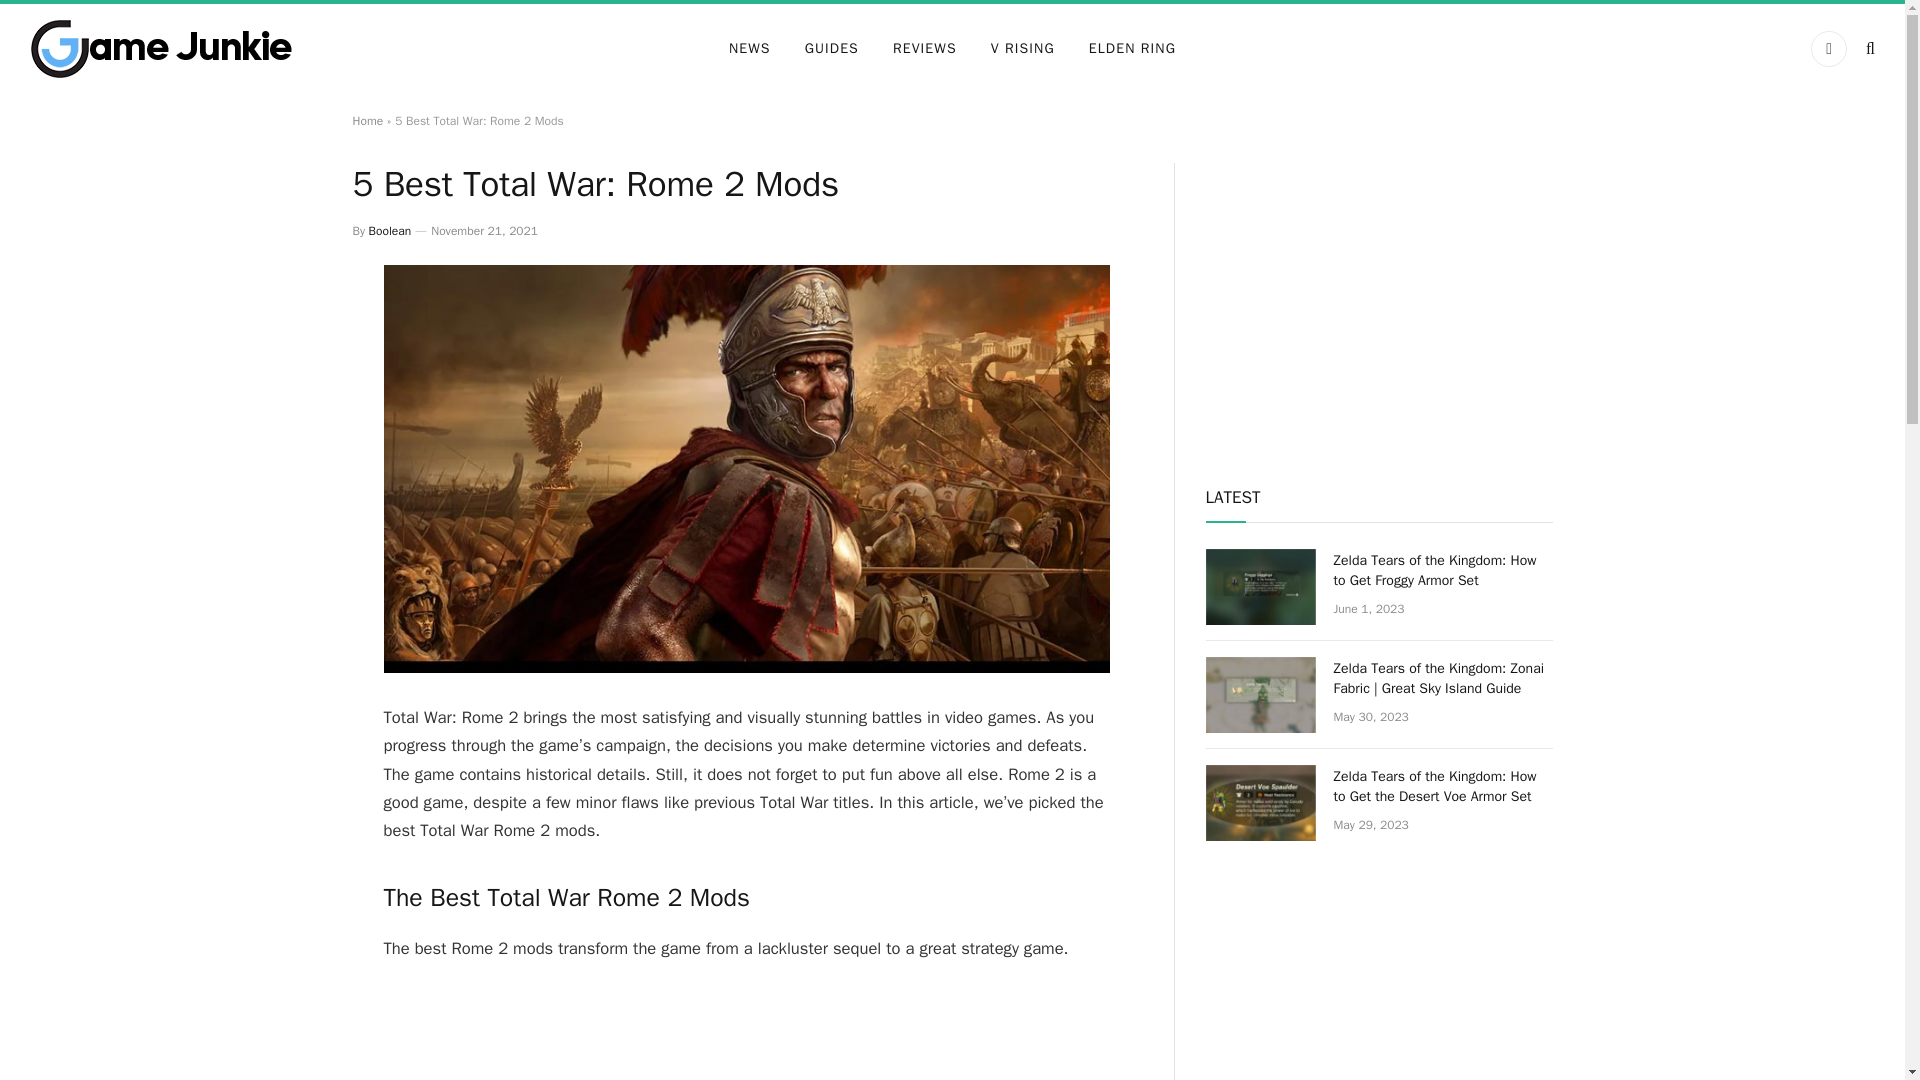 The width and height of the screenshot is (1920, 1080). I want to click on Posts by Boolean, so click(390, 230).